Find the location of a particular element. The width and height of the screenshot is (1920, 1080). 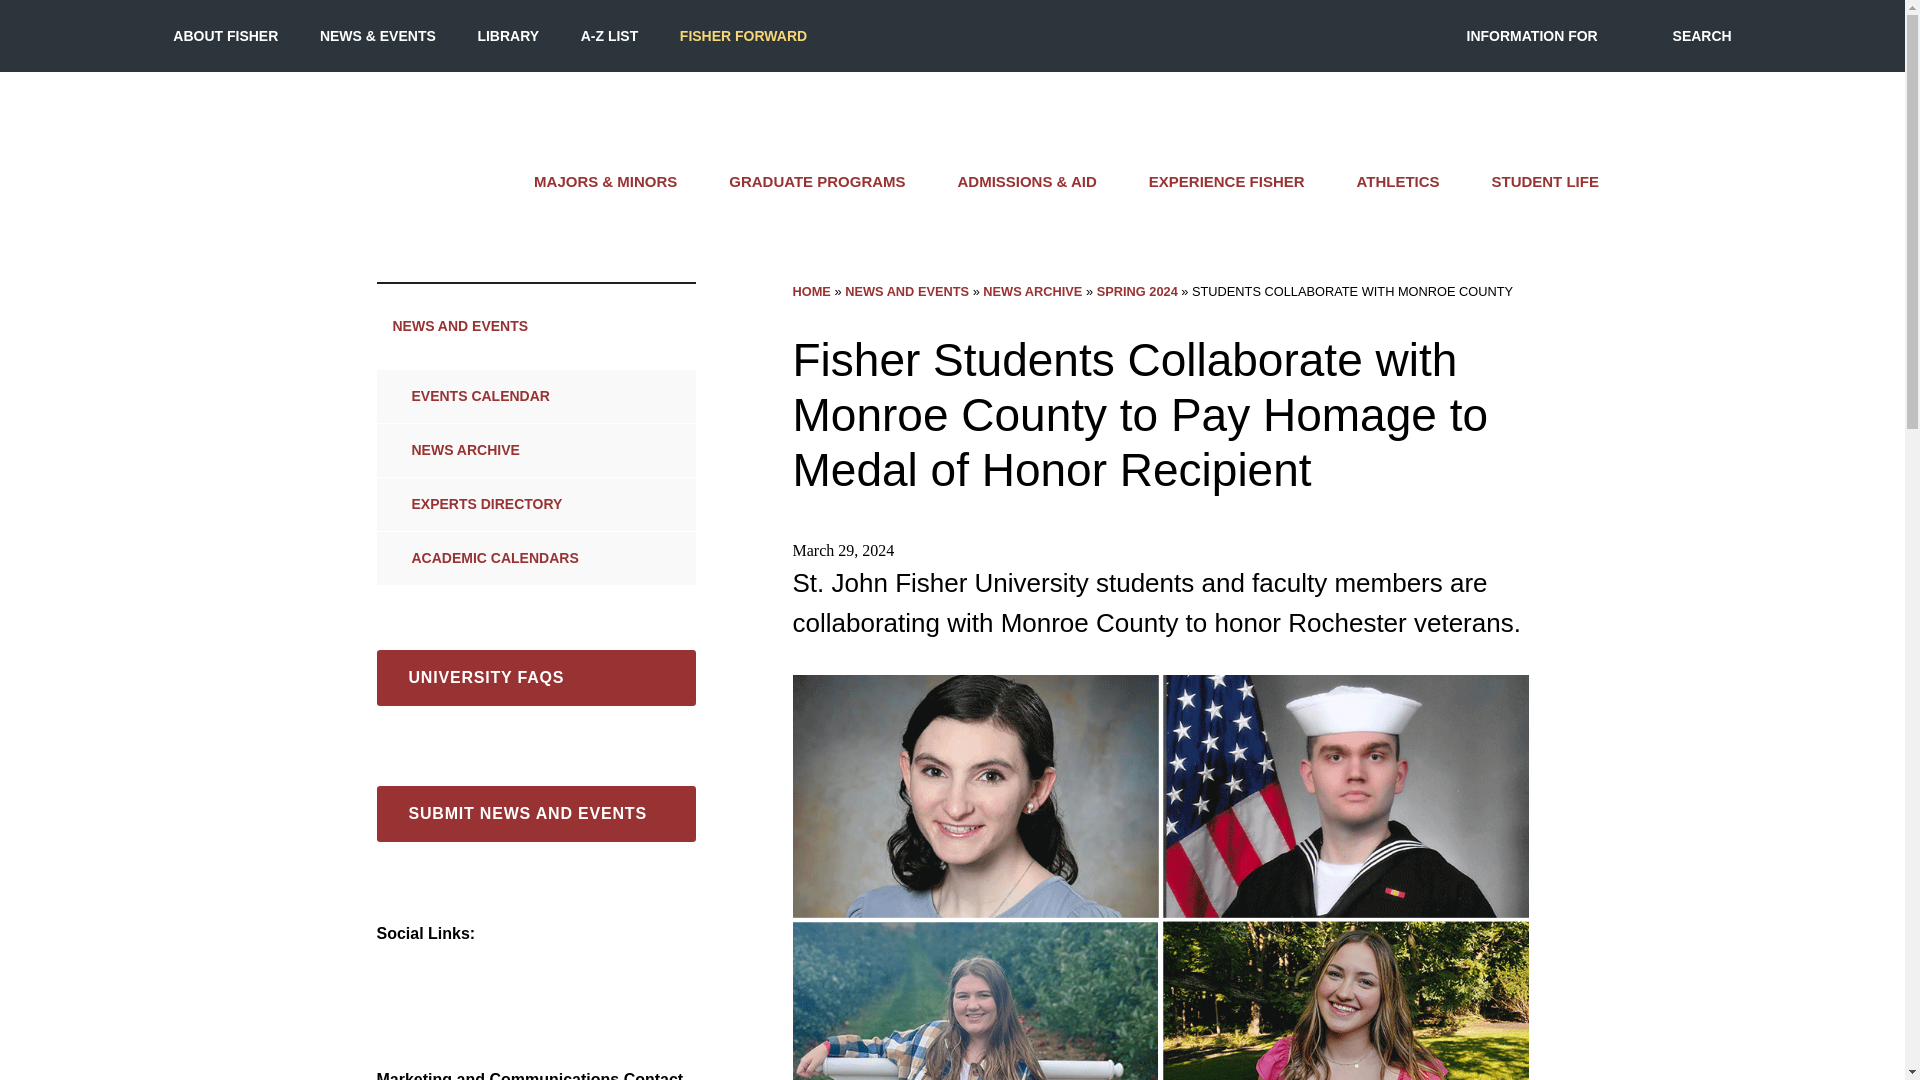

GRADUATE PROGRAMS is located at coordinates (816, 182).